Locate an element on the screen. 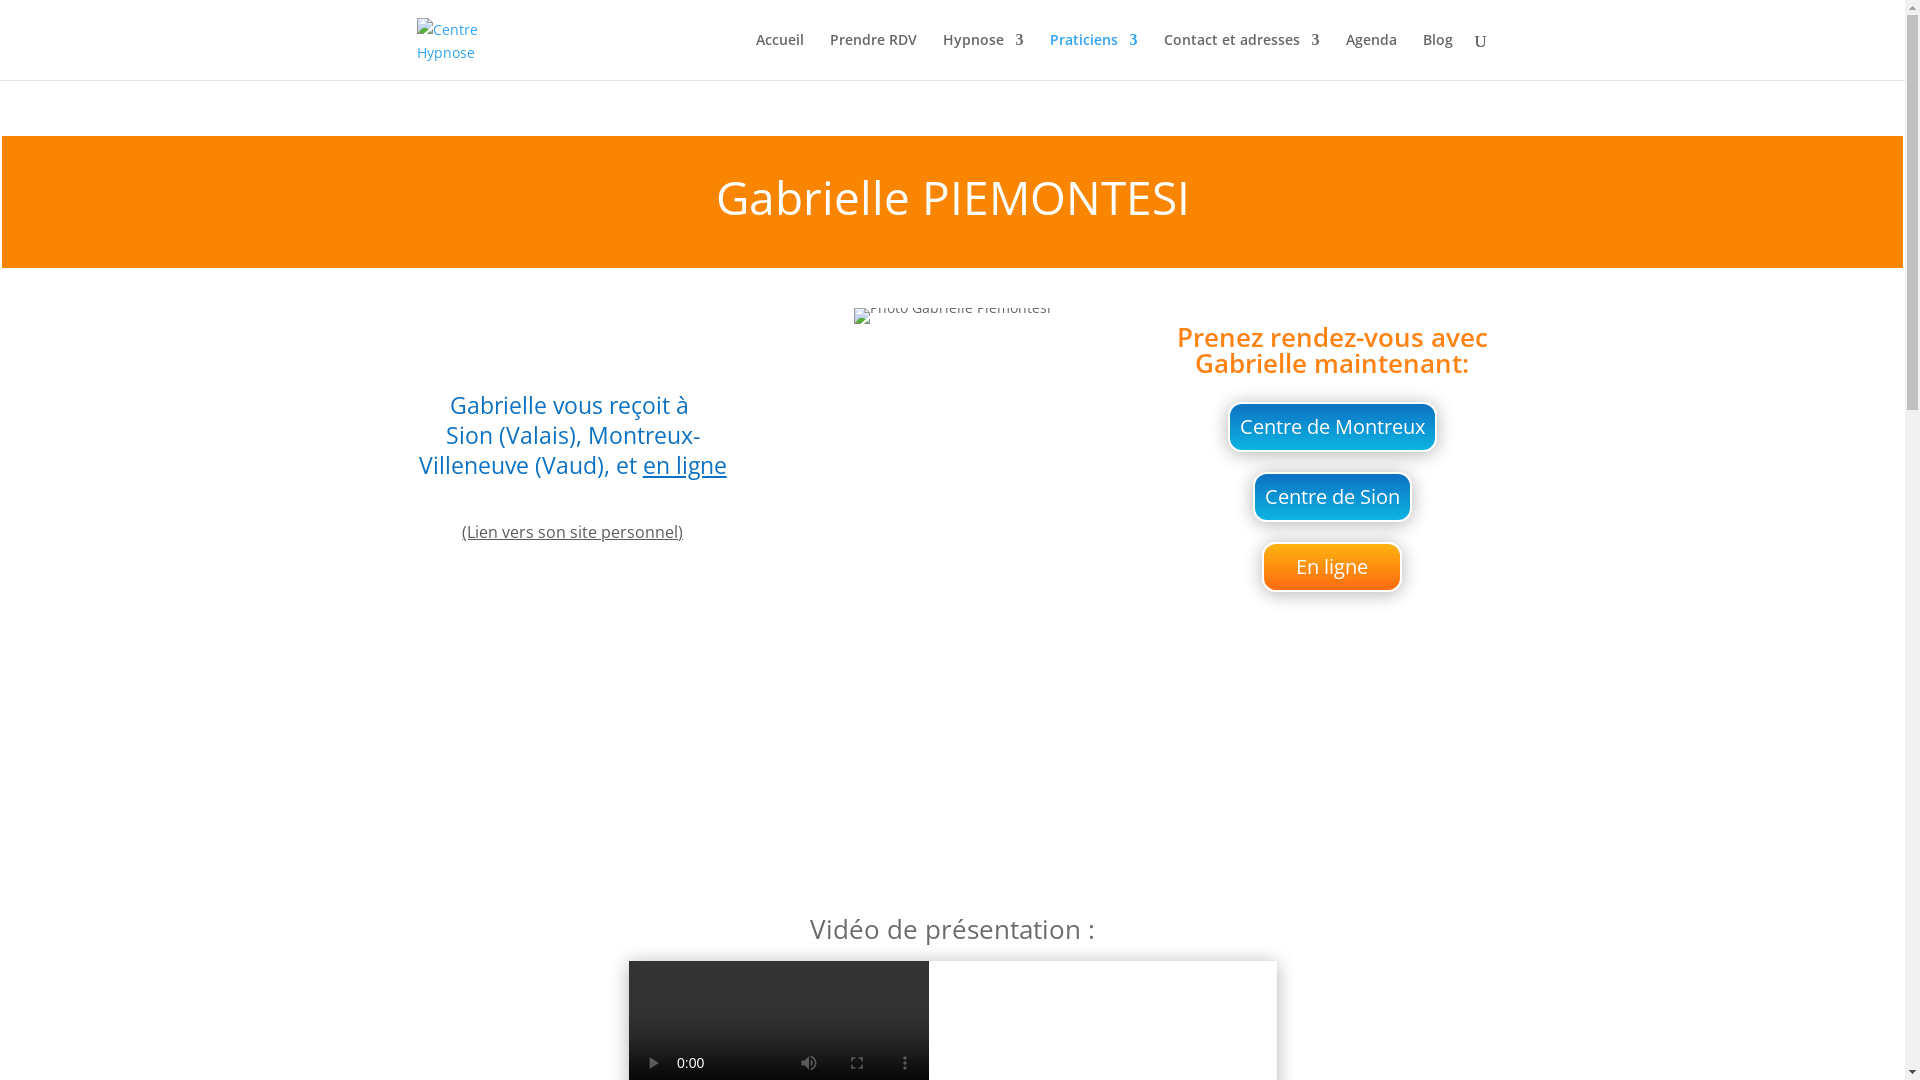  En ligne is located at coordinates (1332, 567).